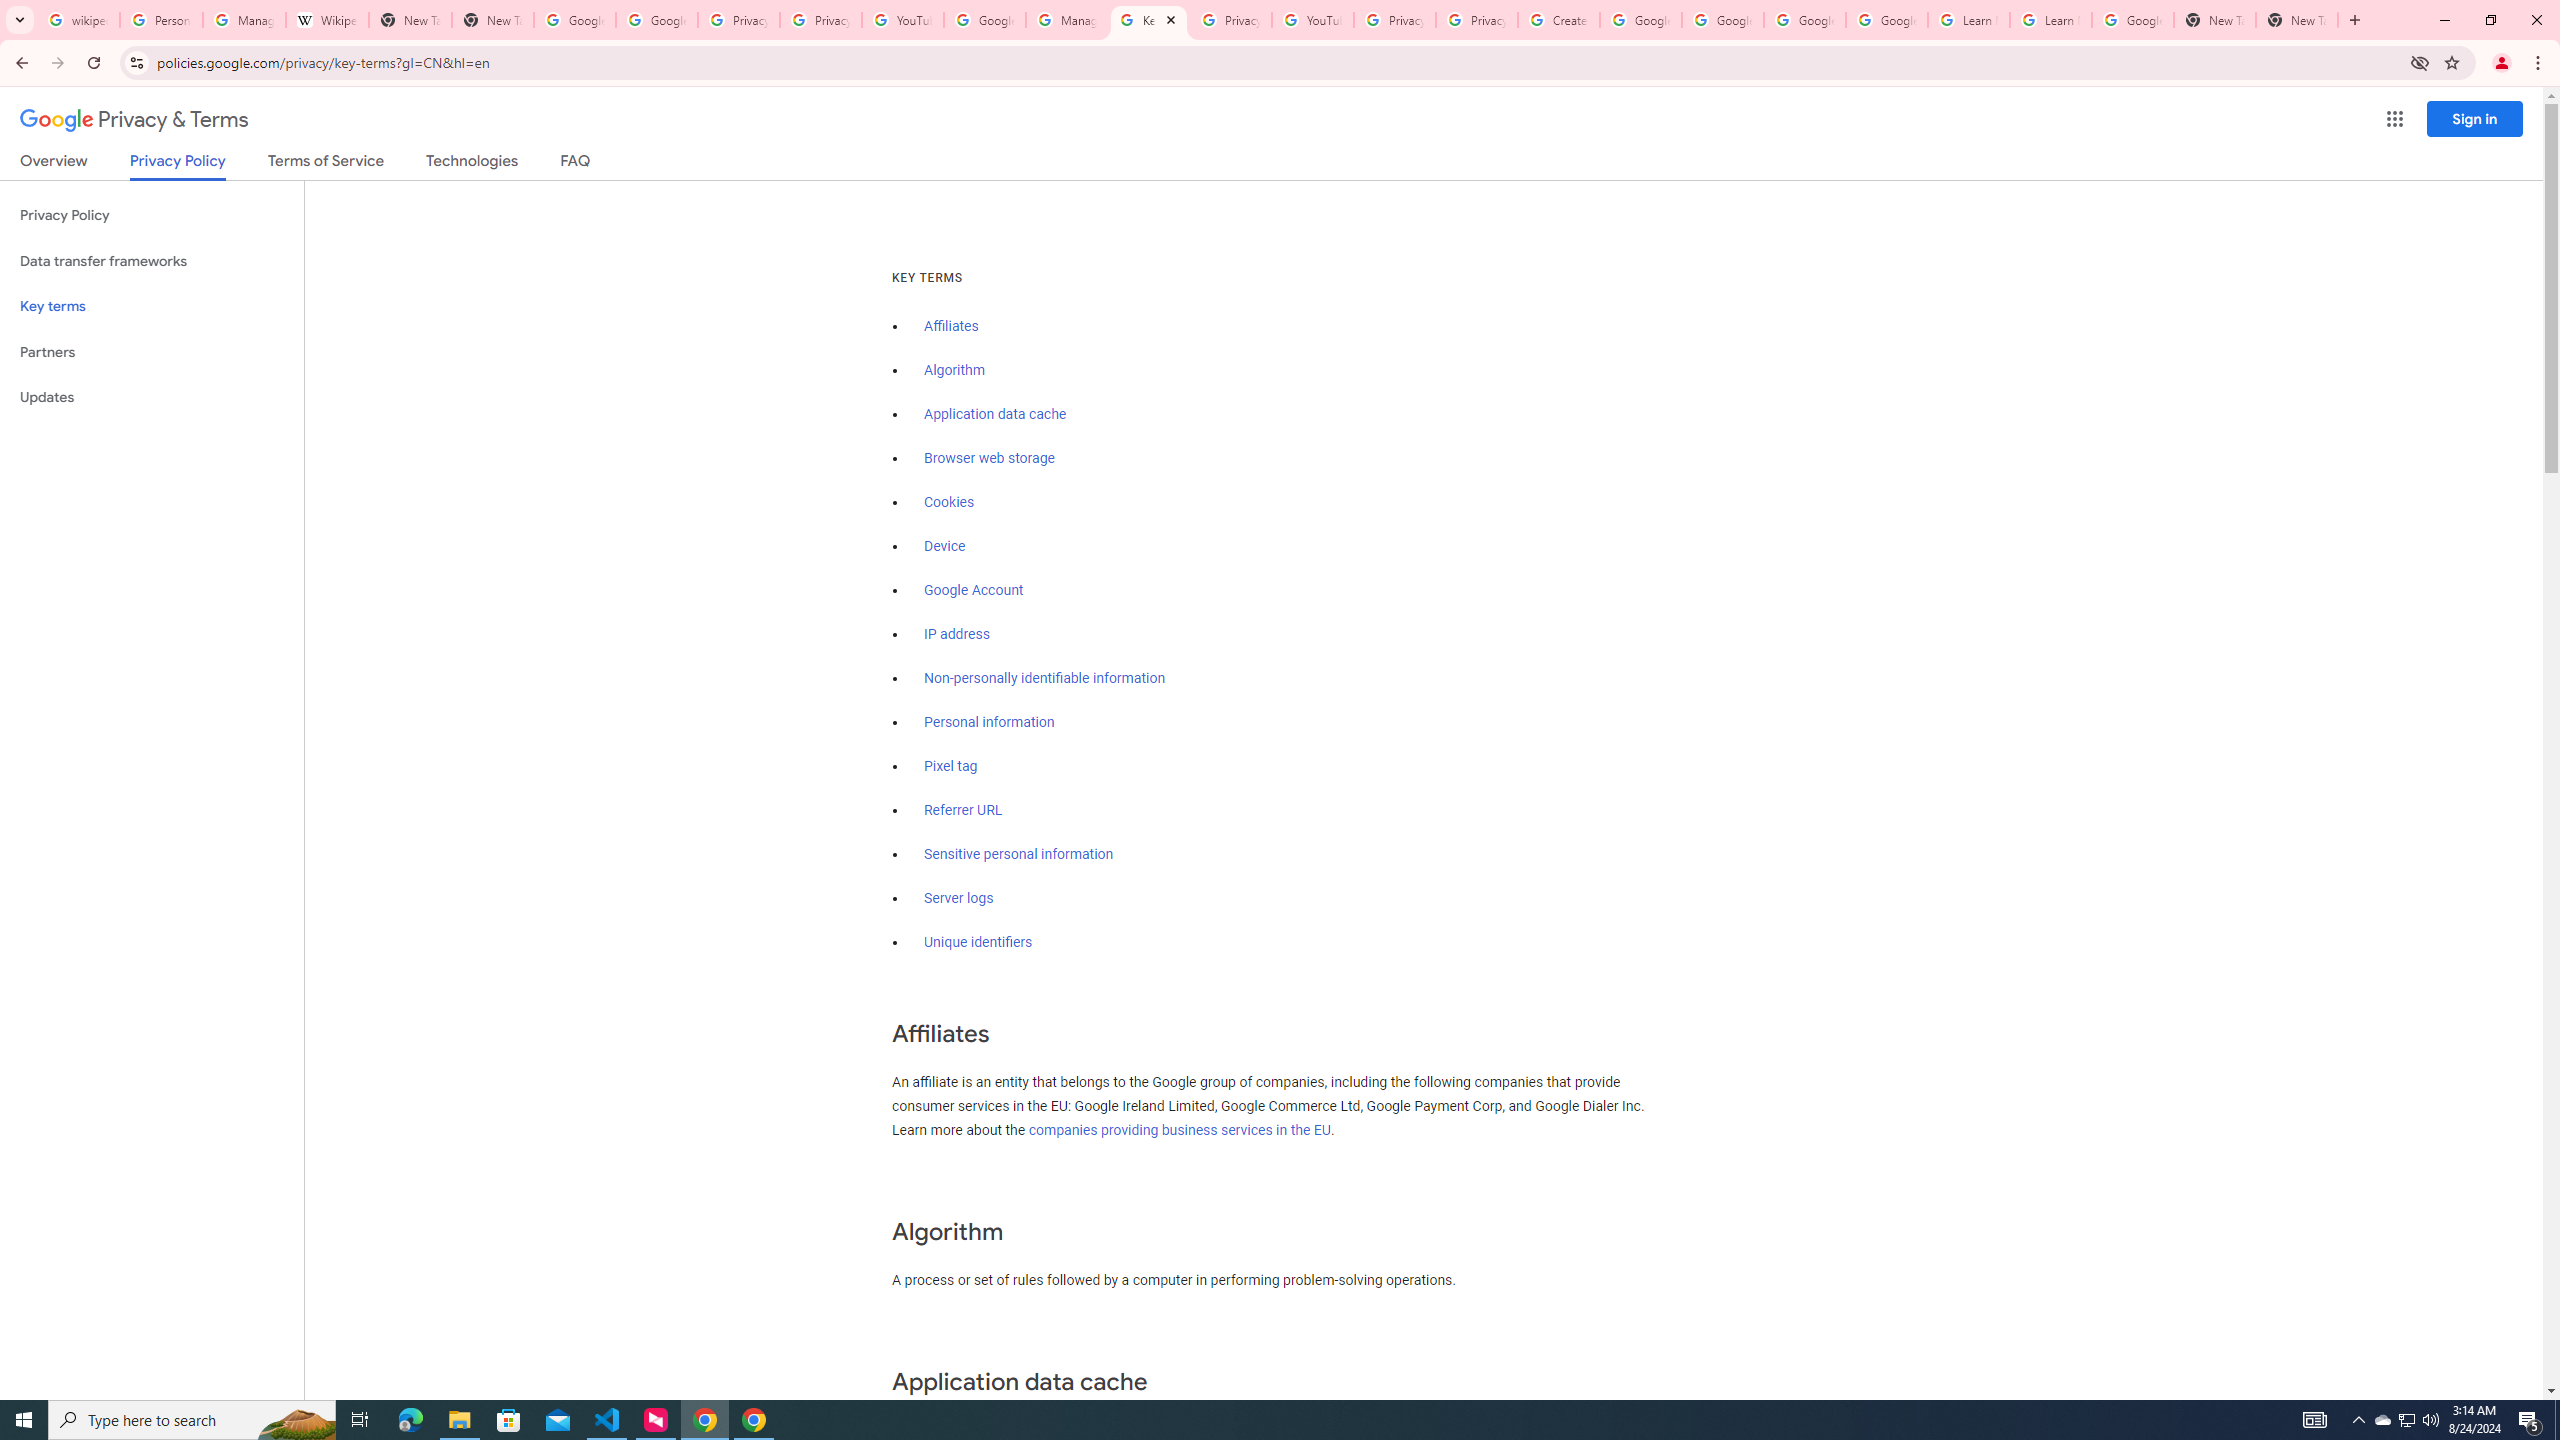  I want to click on Personal information, so click(989, 722).